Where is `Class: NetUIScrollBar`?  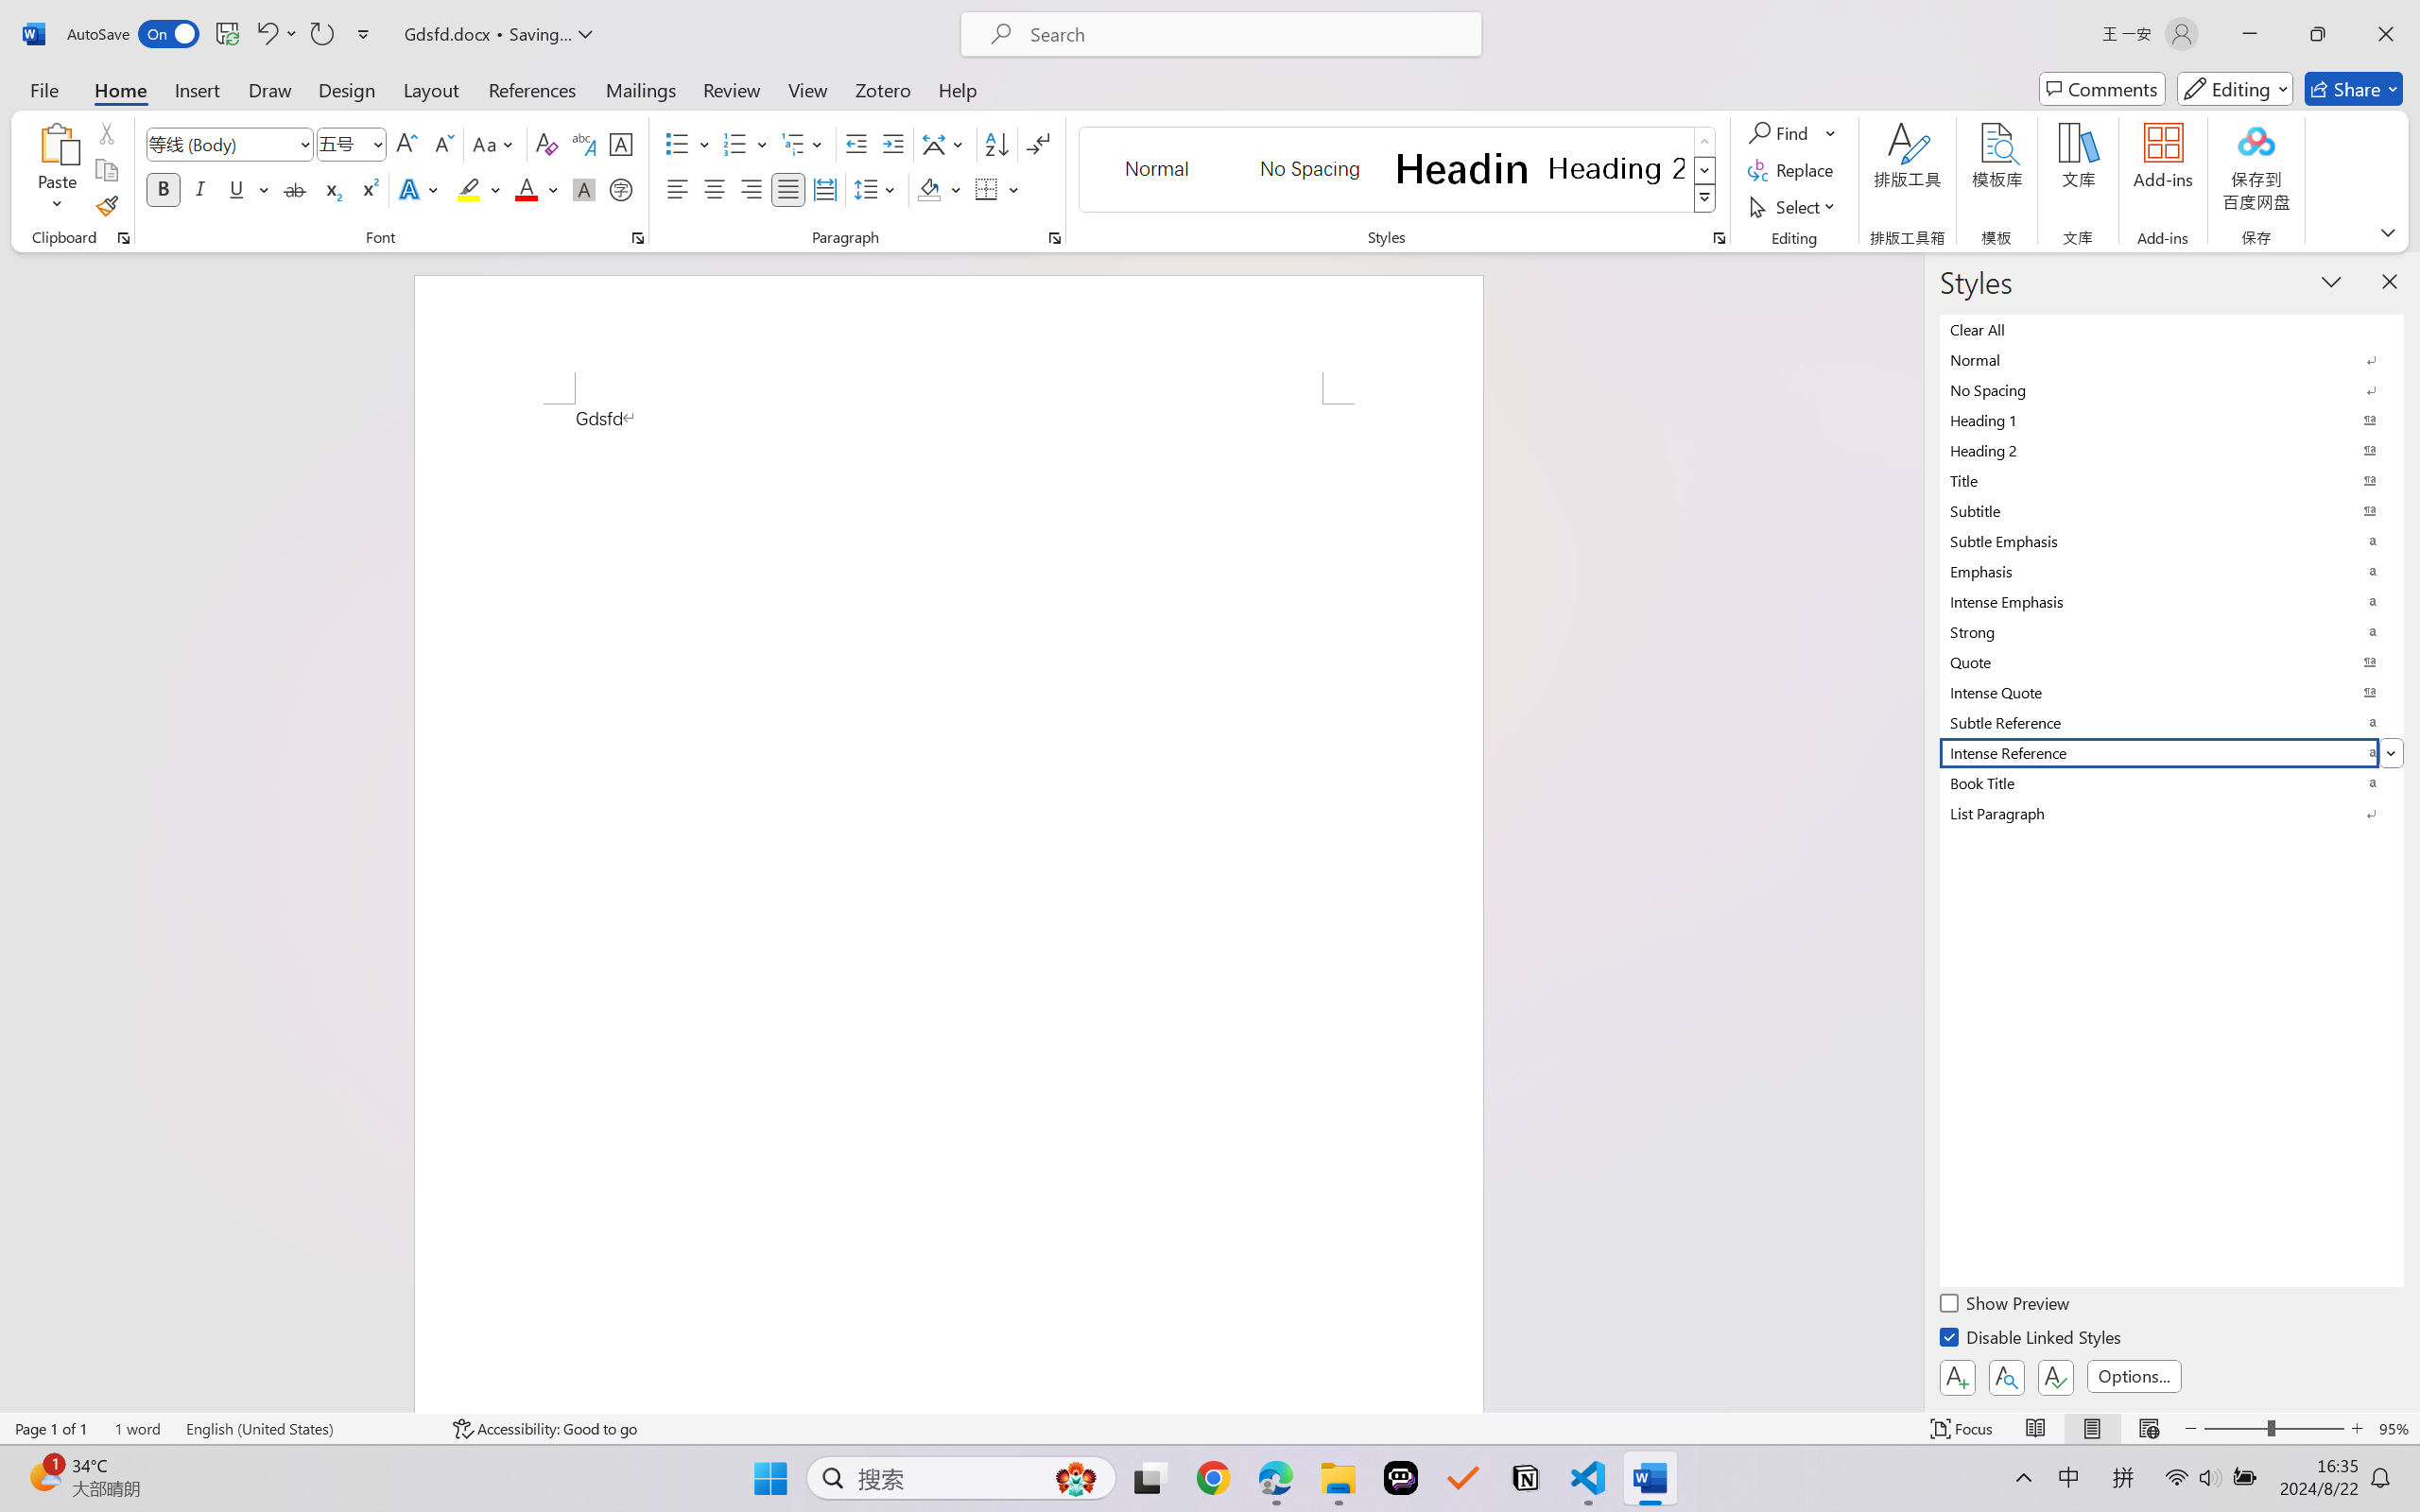 Class: NetUIScrollBar is located at coordinates (1911, 832).